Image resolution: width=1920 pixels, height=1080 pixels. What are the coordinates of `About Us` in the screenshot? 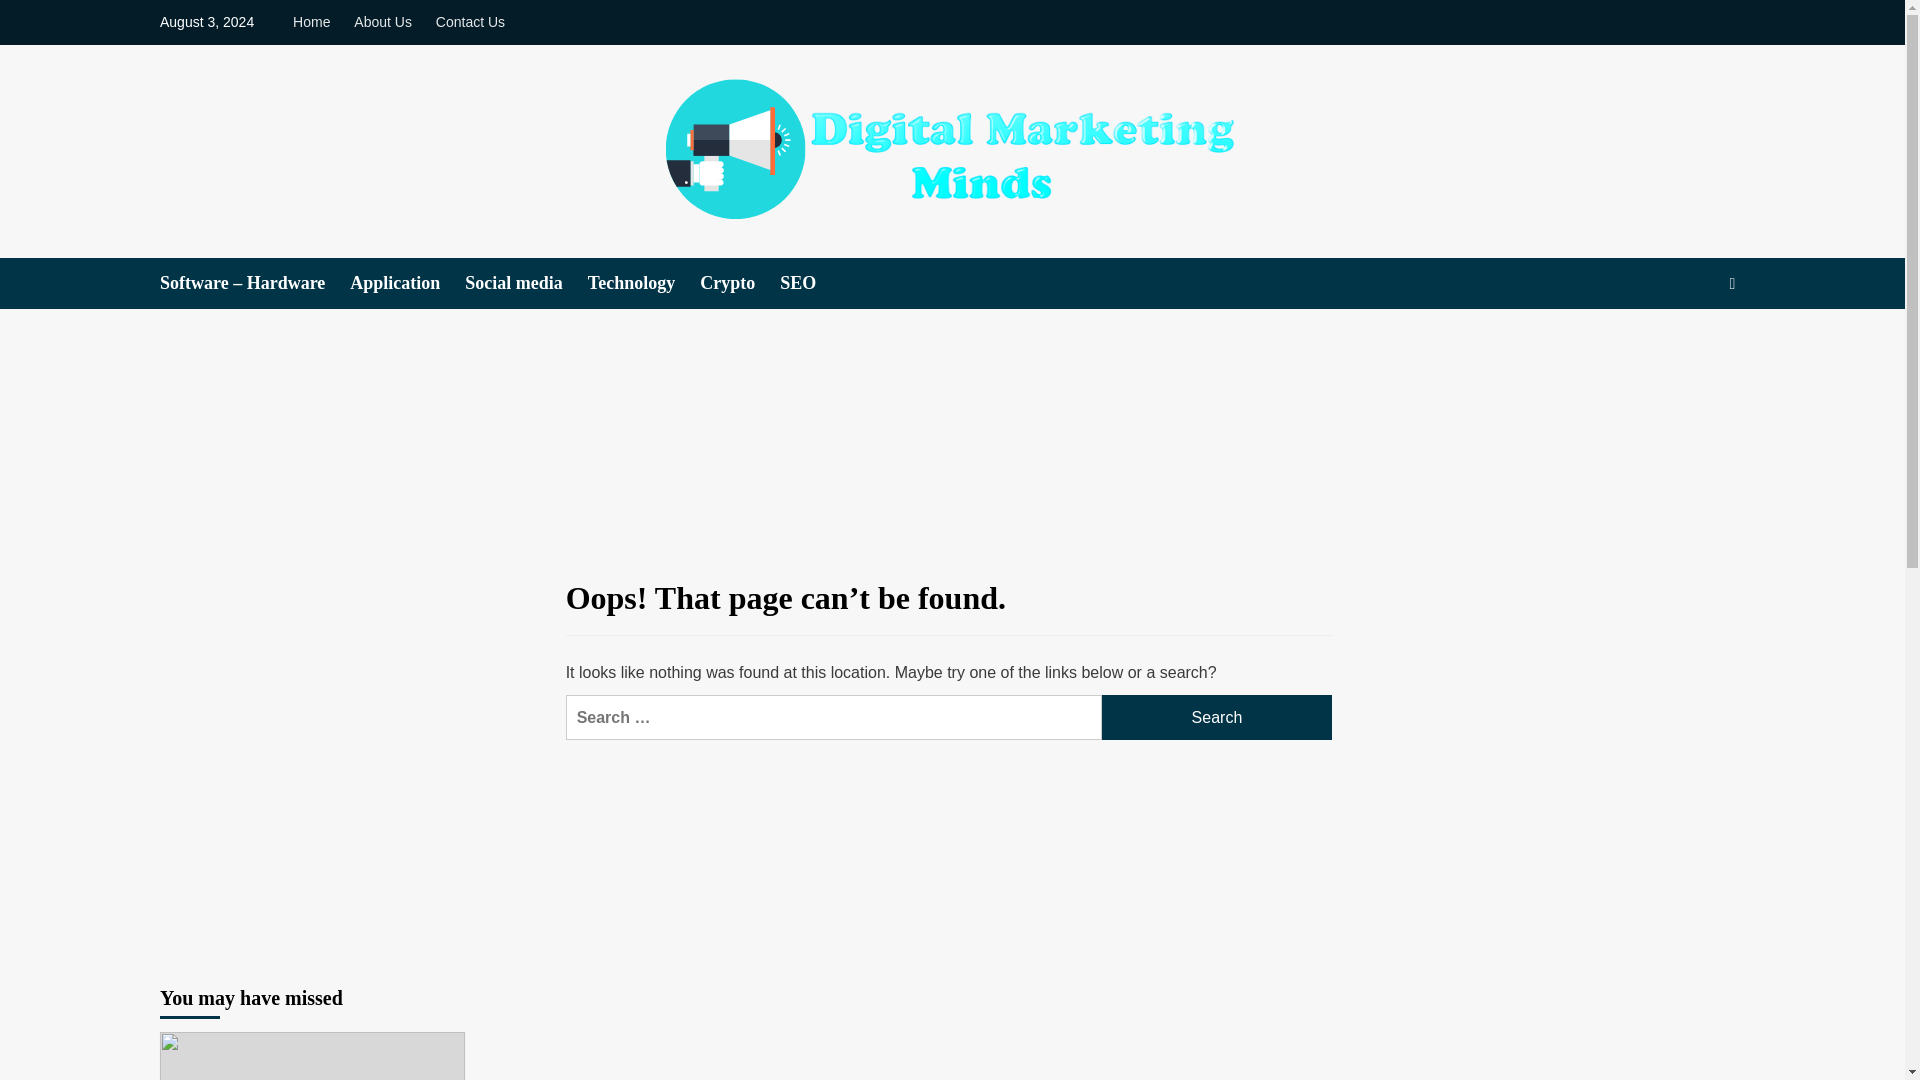 It's located at (382, 22).